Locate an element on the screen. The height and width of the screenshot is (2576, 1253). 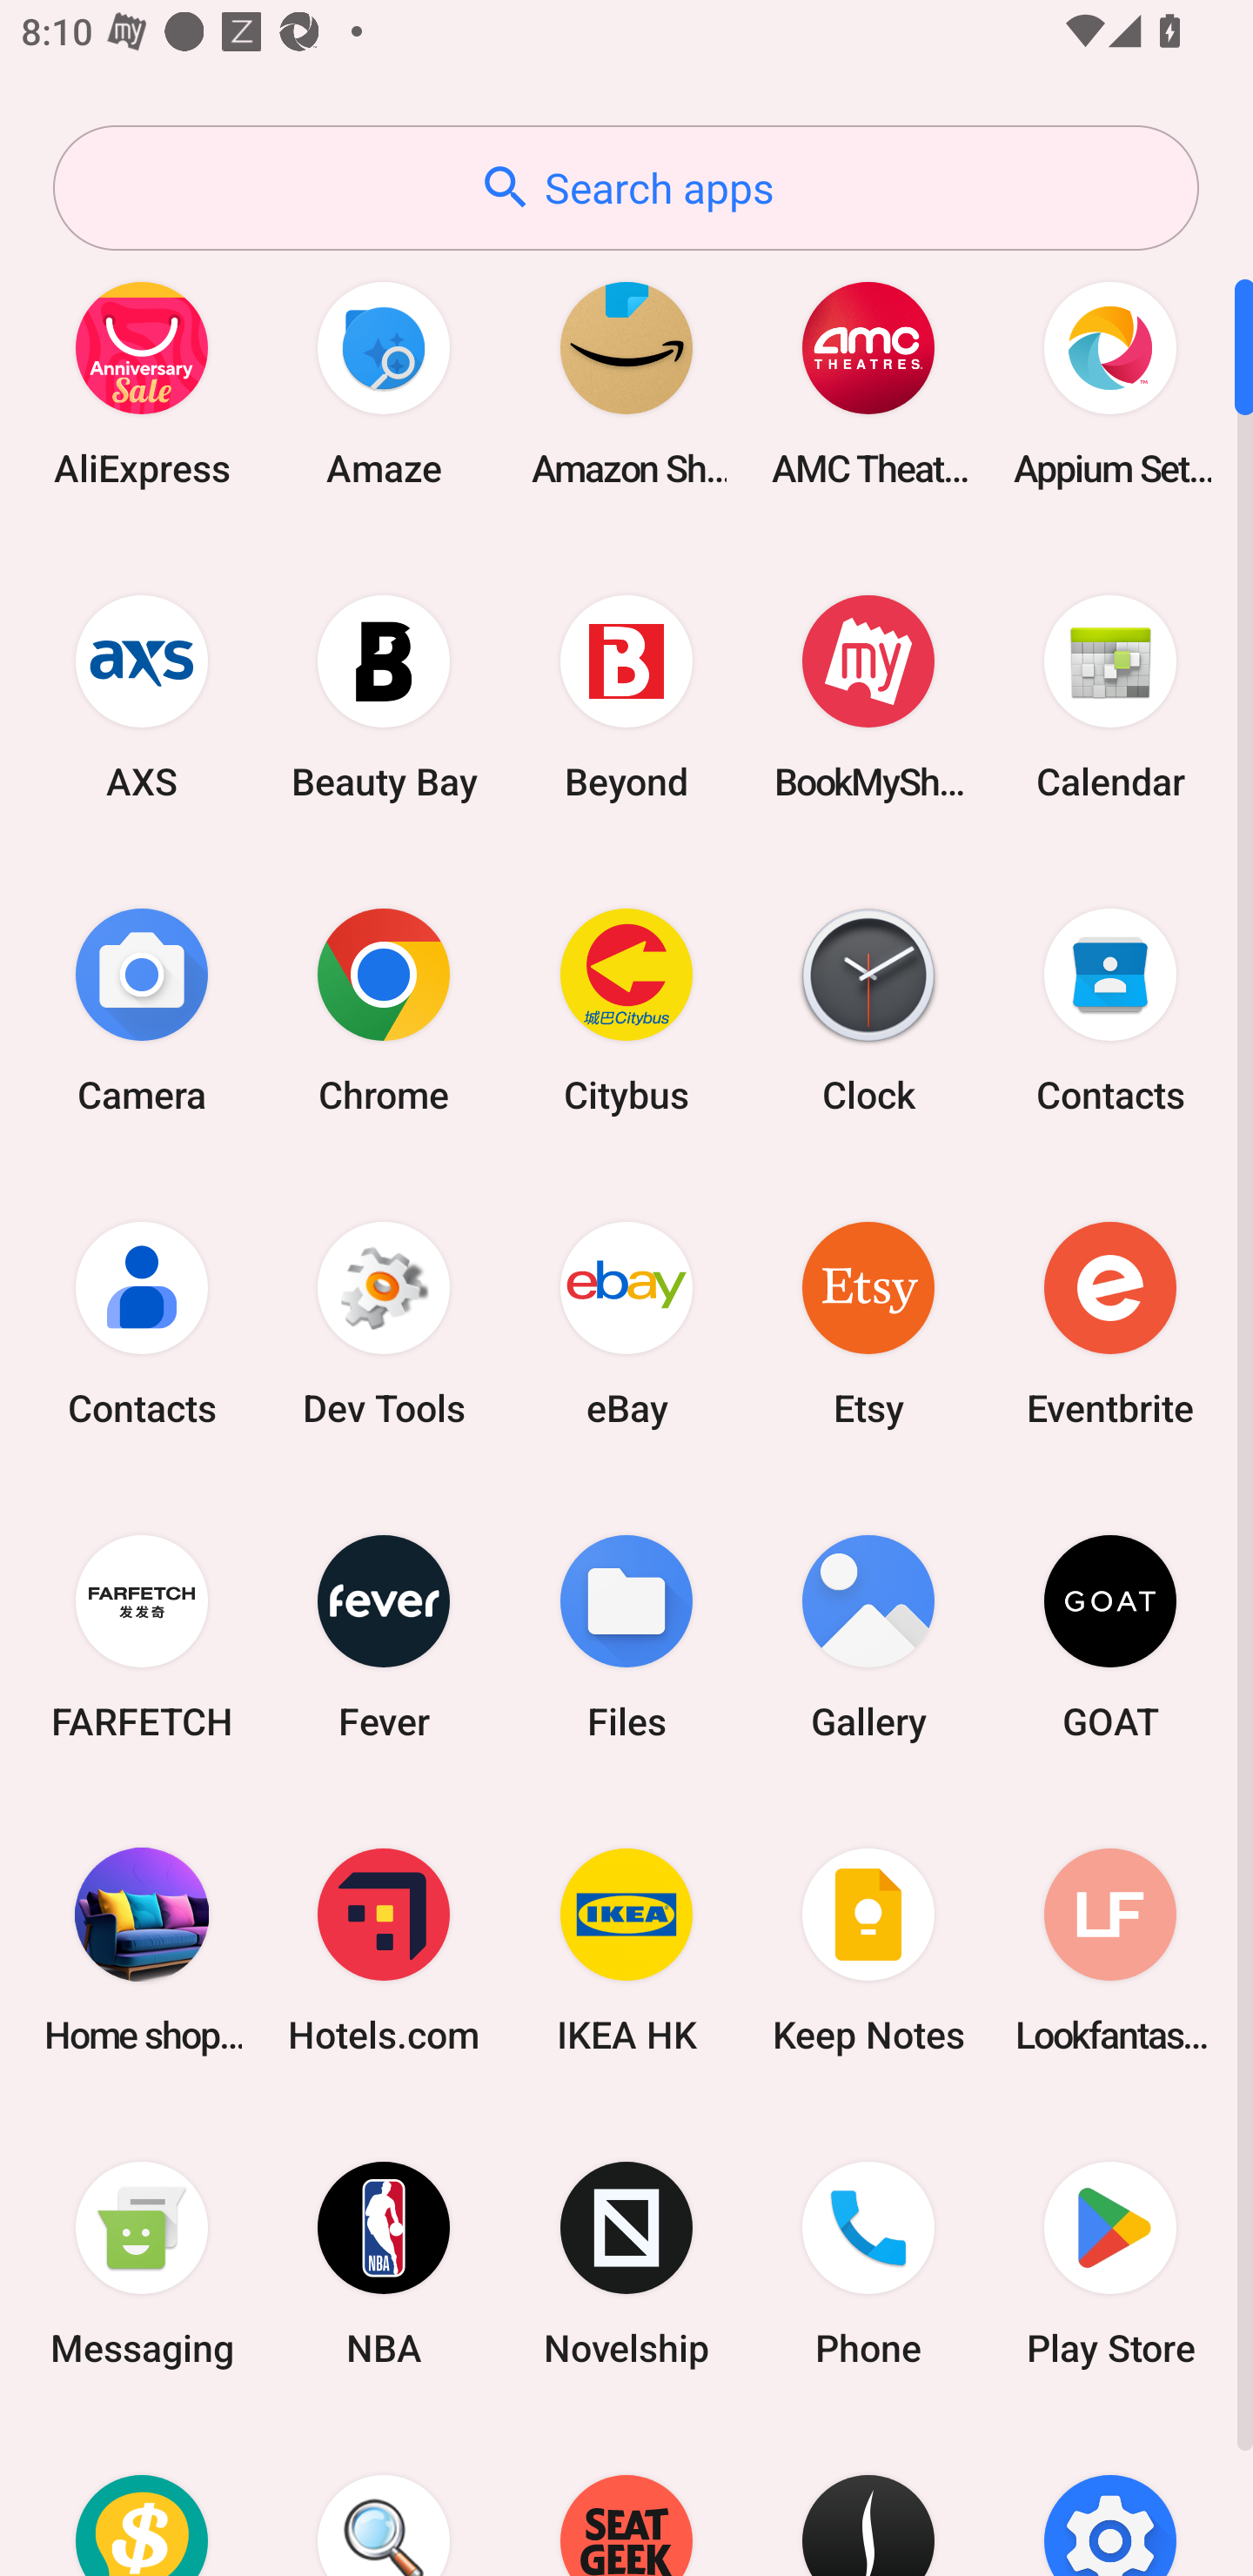
Phone is located at coordinates (868, 2264).